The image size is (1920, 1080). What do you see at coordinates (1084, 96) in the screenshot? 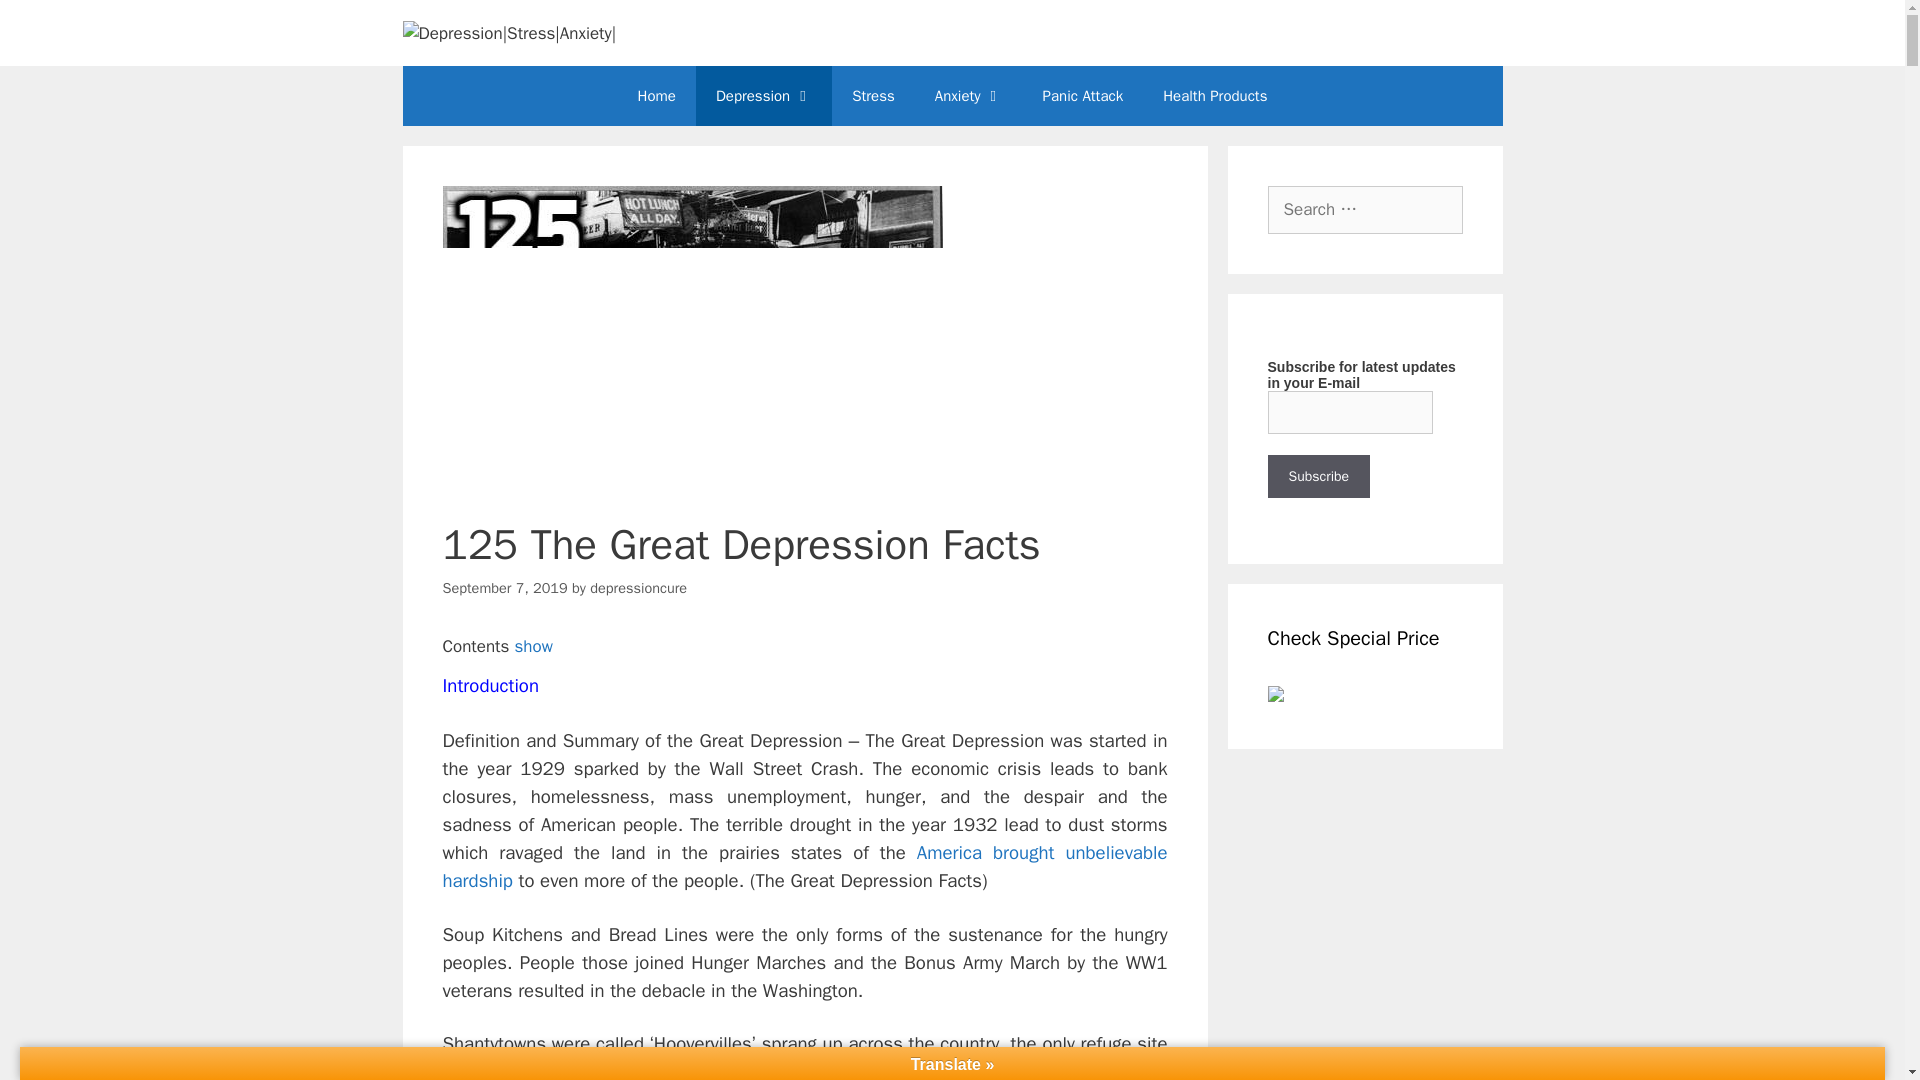
I see `Panic Attack` at bounding box center [1084, 96].